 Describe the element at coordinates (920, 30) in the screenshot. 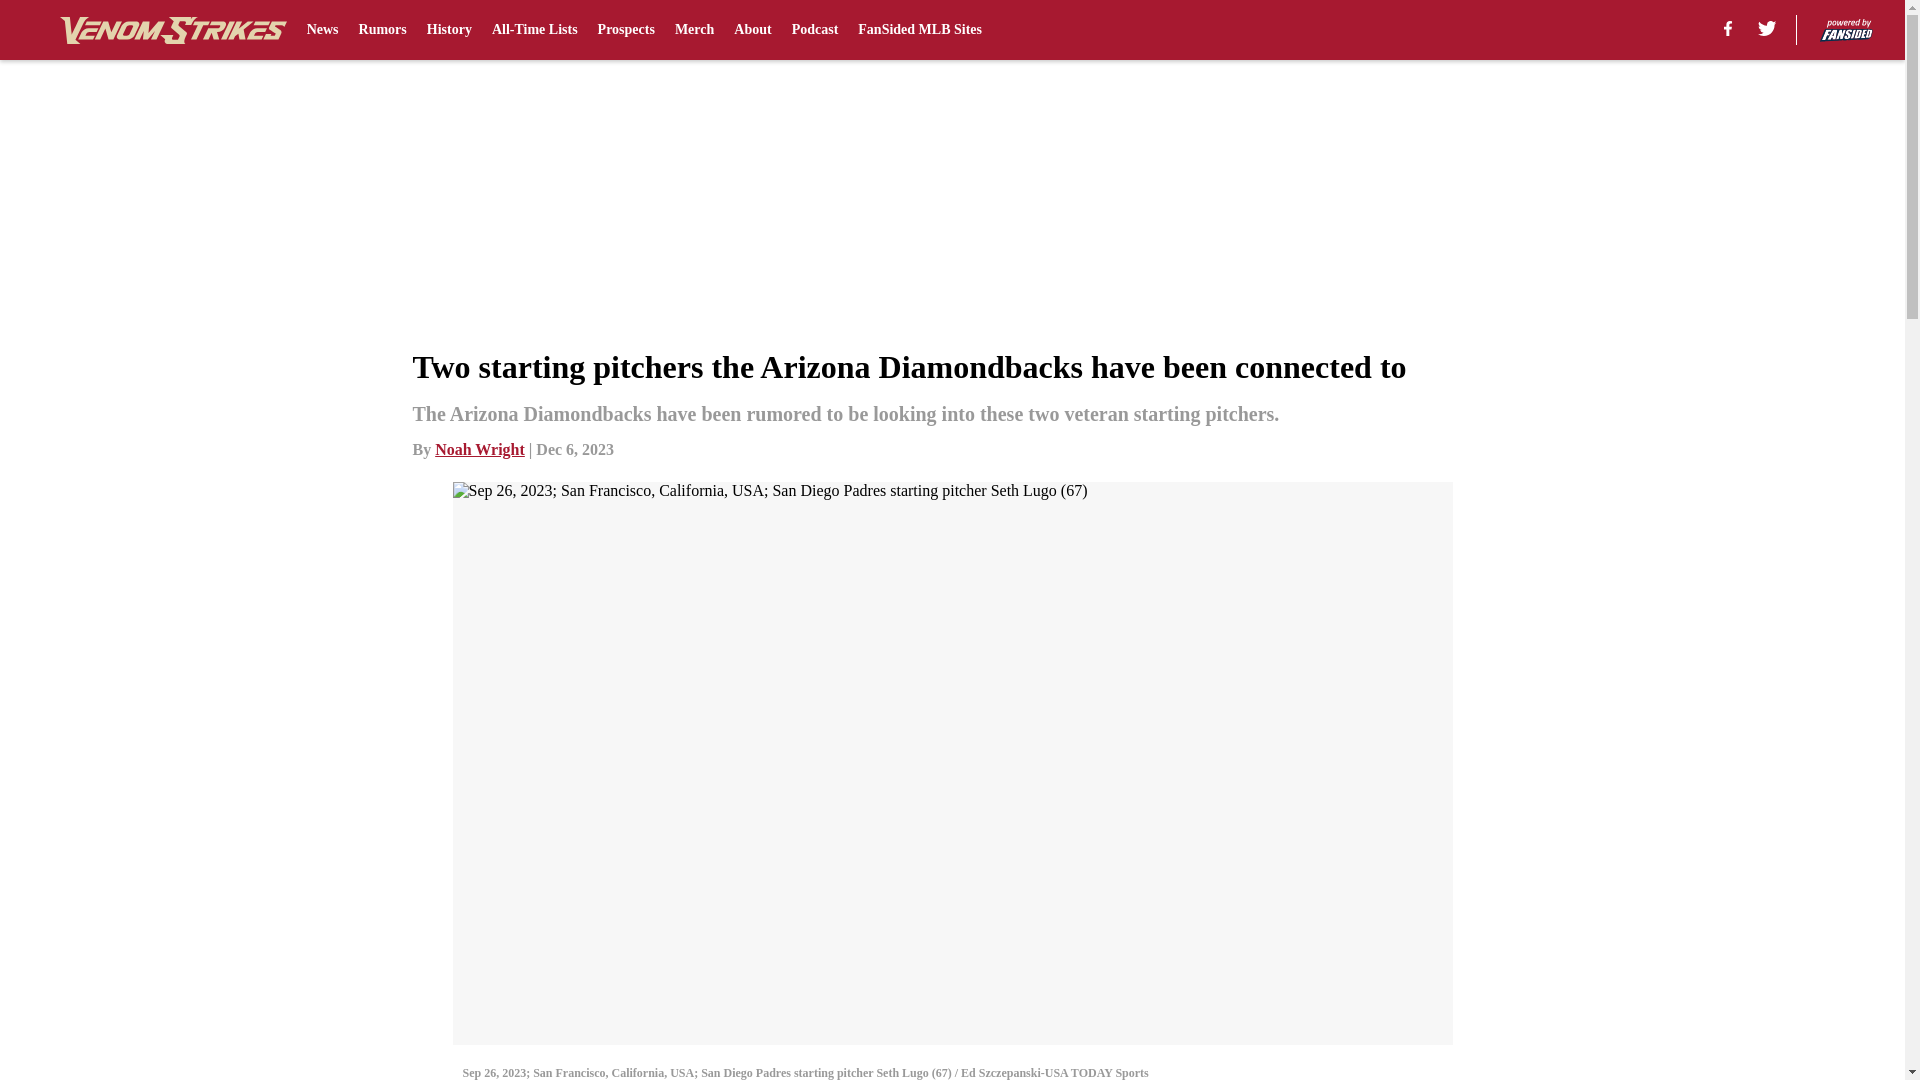

I see `FanSided MLB Sites` at that location.